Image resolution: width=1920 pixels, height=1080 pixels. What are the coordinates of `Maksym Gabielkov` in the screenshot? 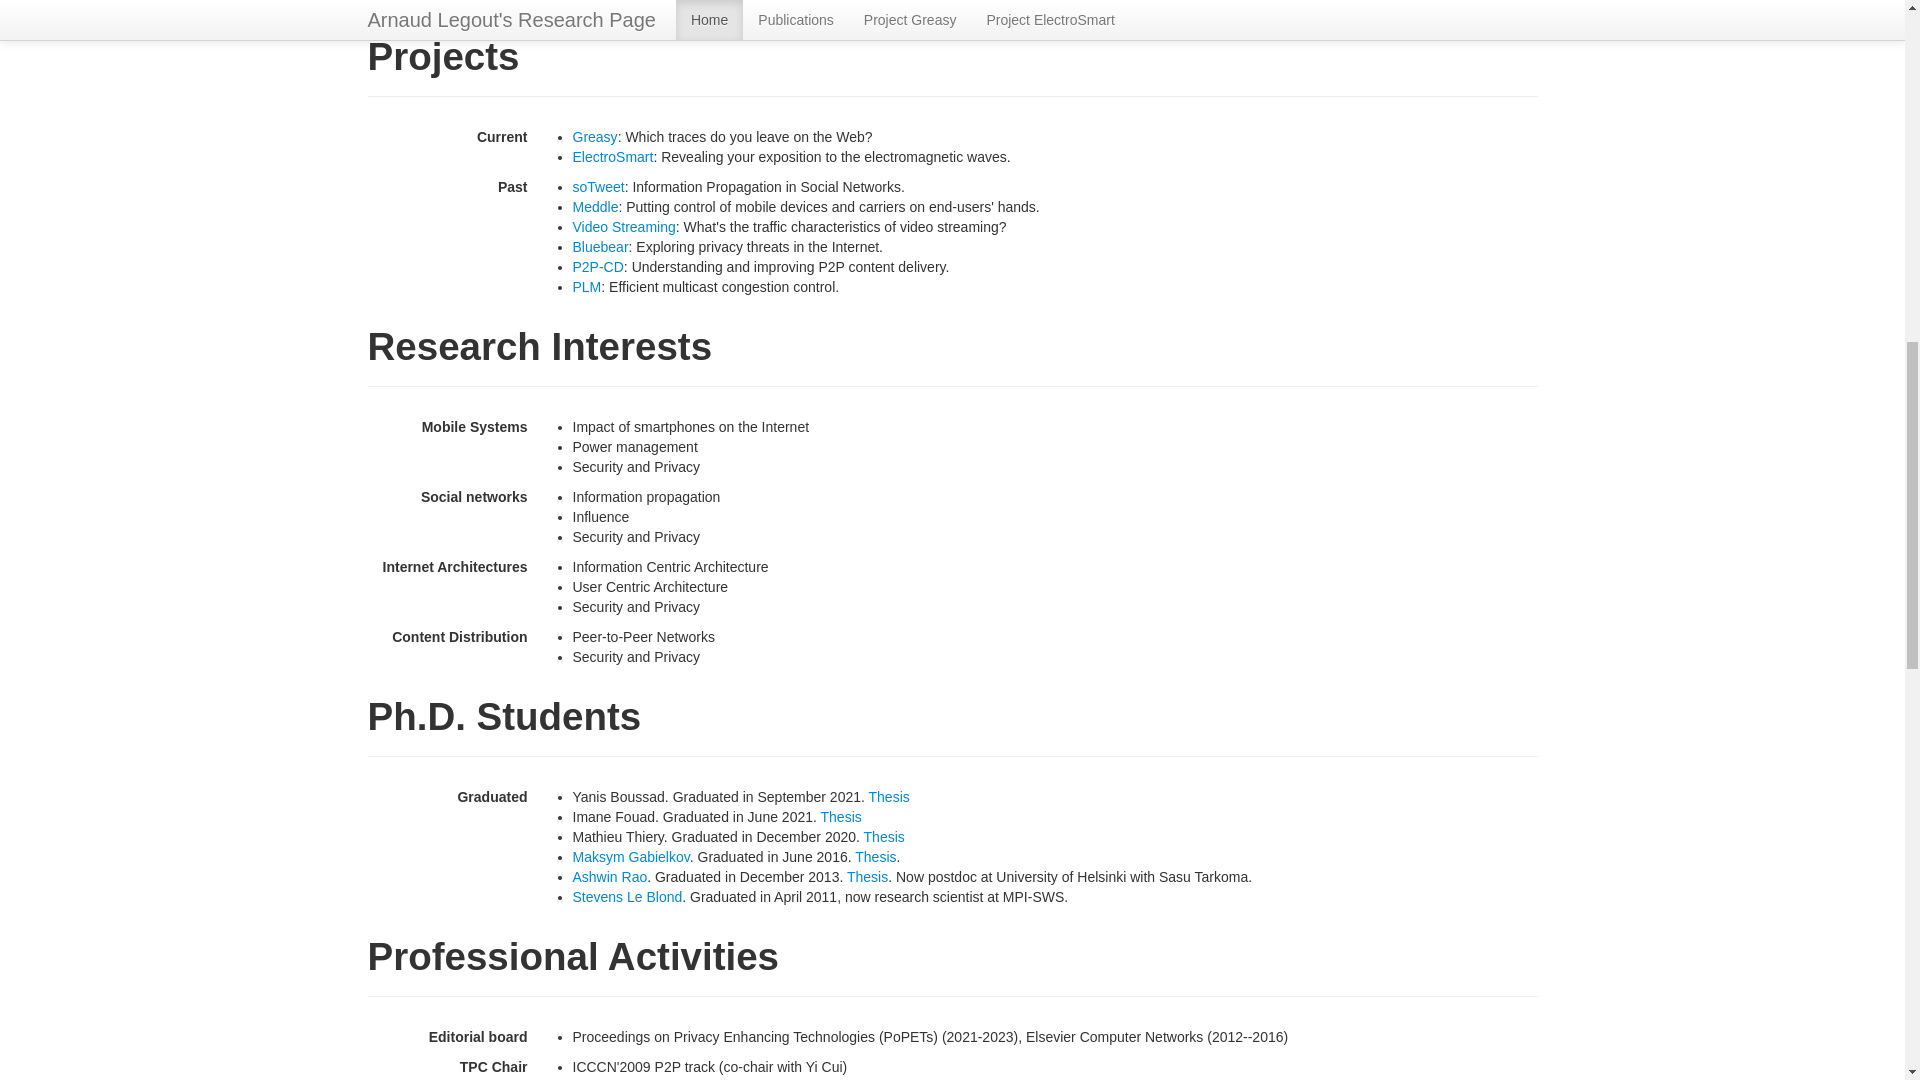 It's located at (630, 856).